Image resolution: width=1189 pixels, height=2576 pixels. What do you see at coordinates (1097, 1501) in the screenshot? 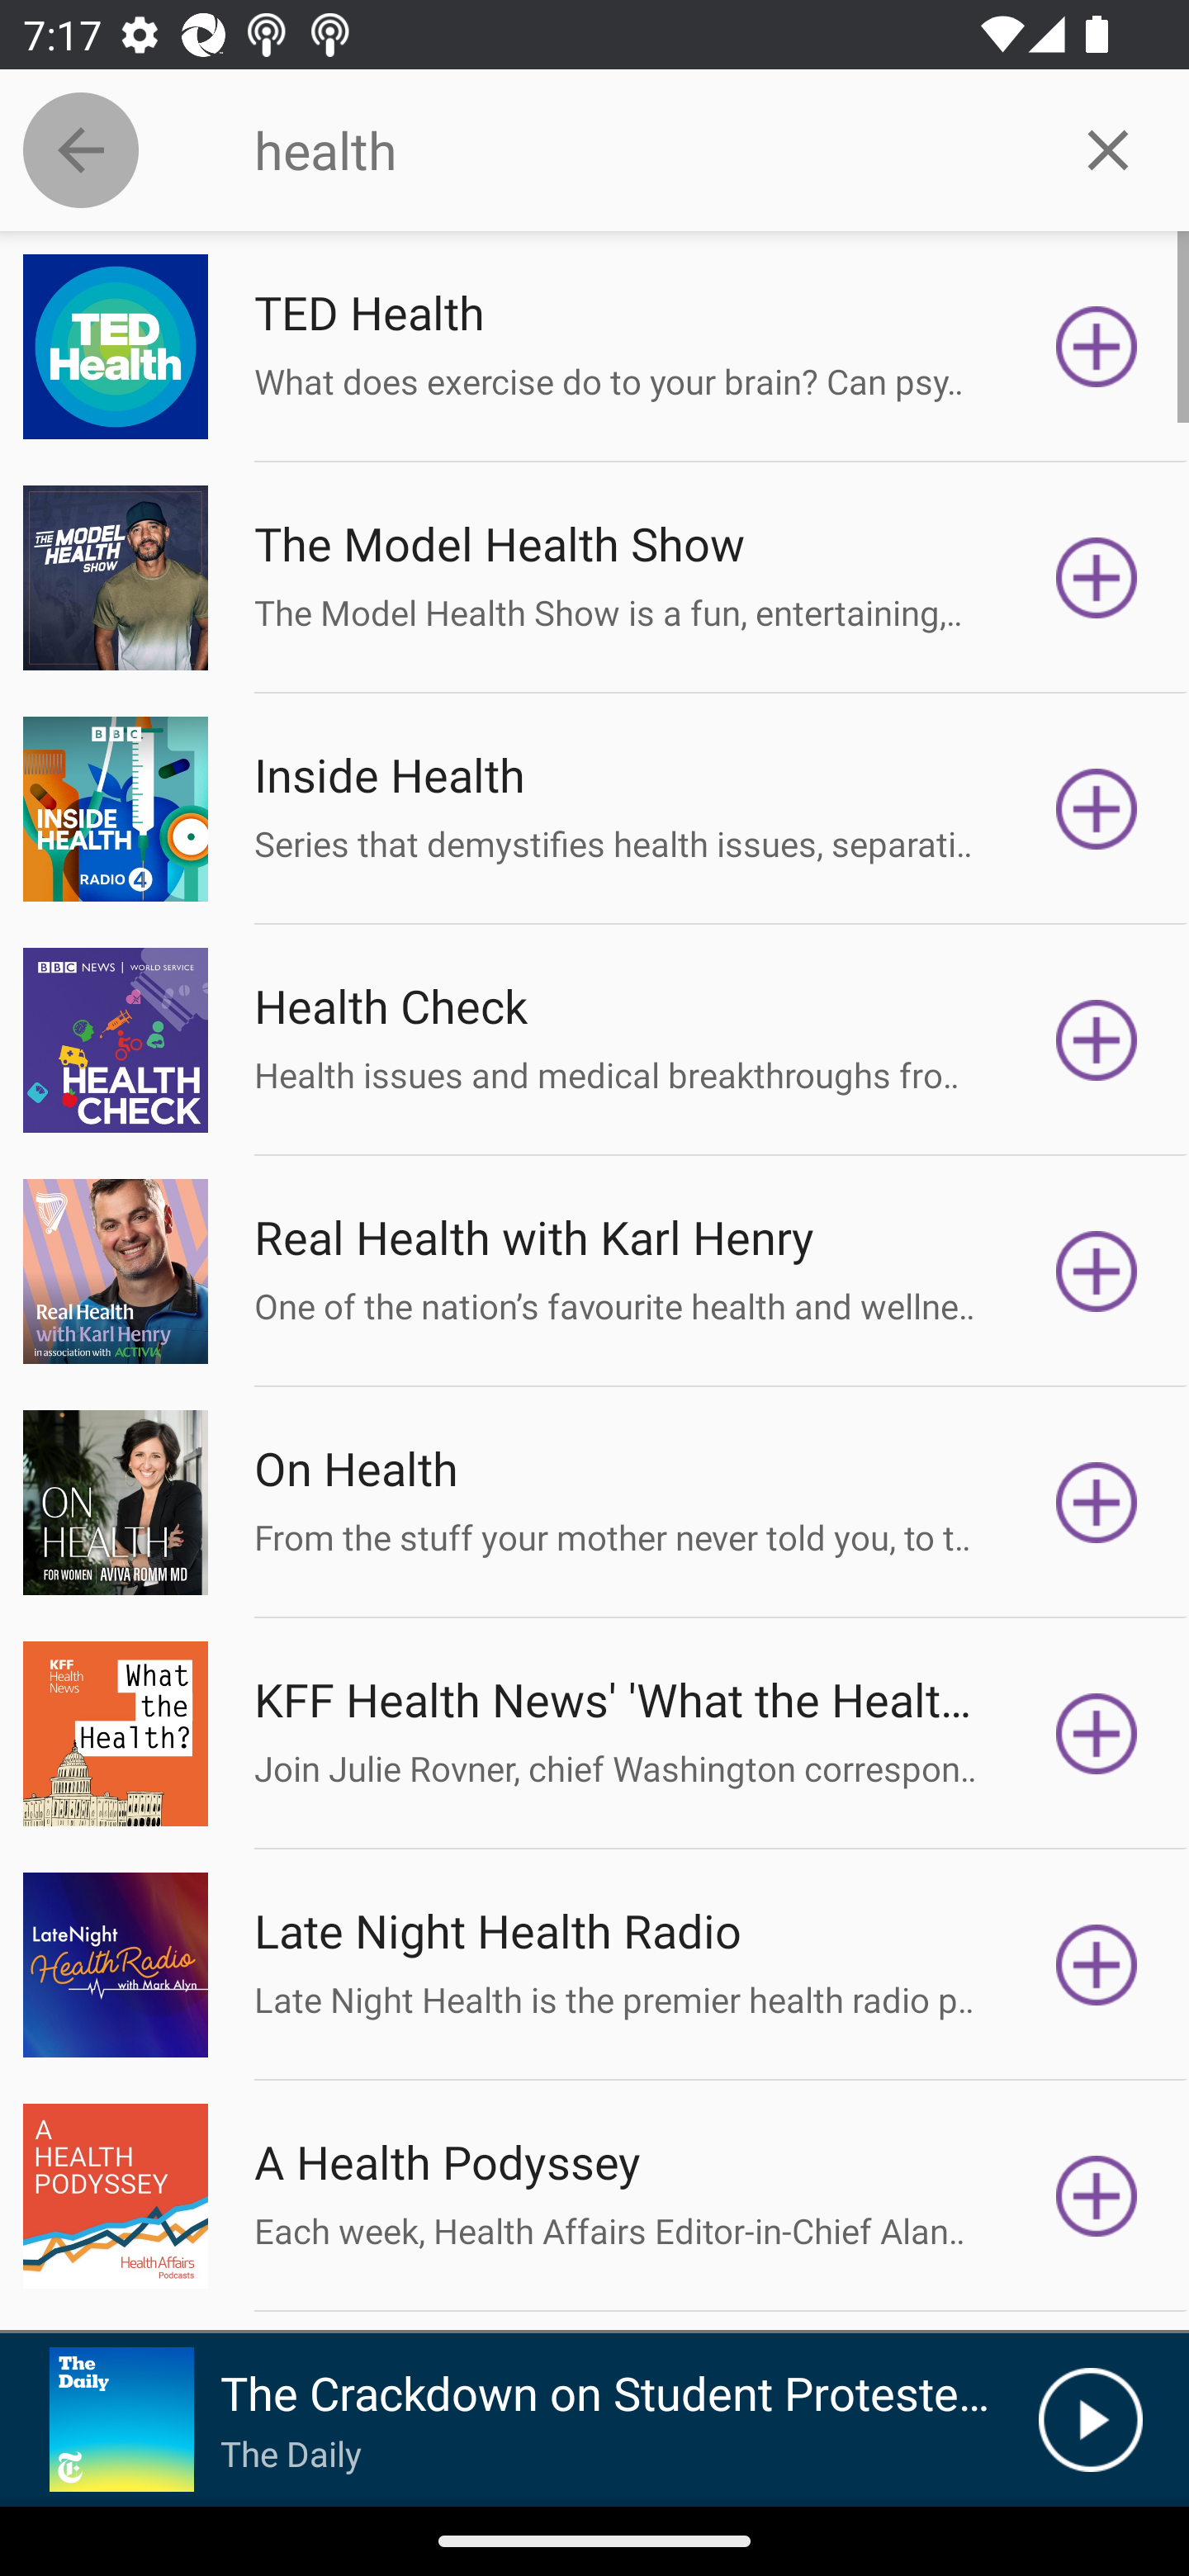
I see `Subscribe` at bounding box center [1097, 1501].